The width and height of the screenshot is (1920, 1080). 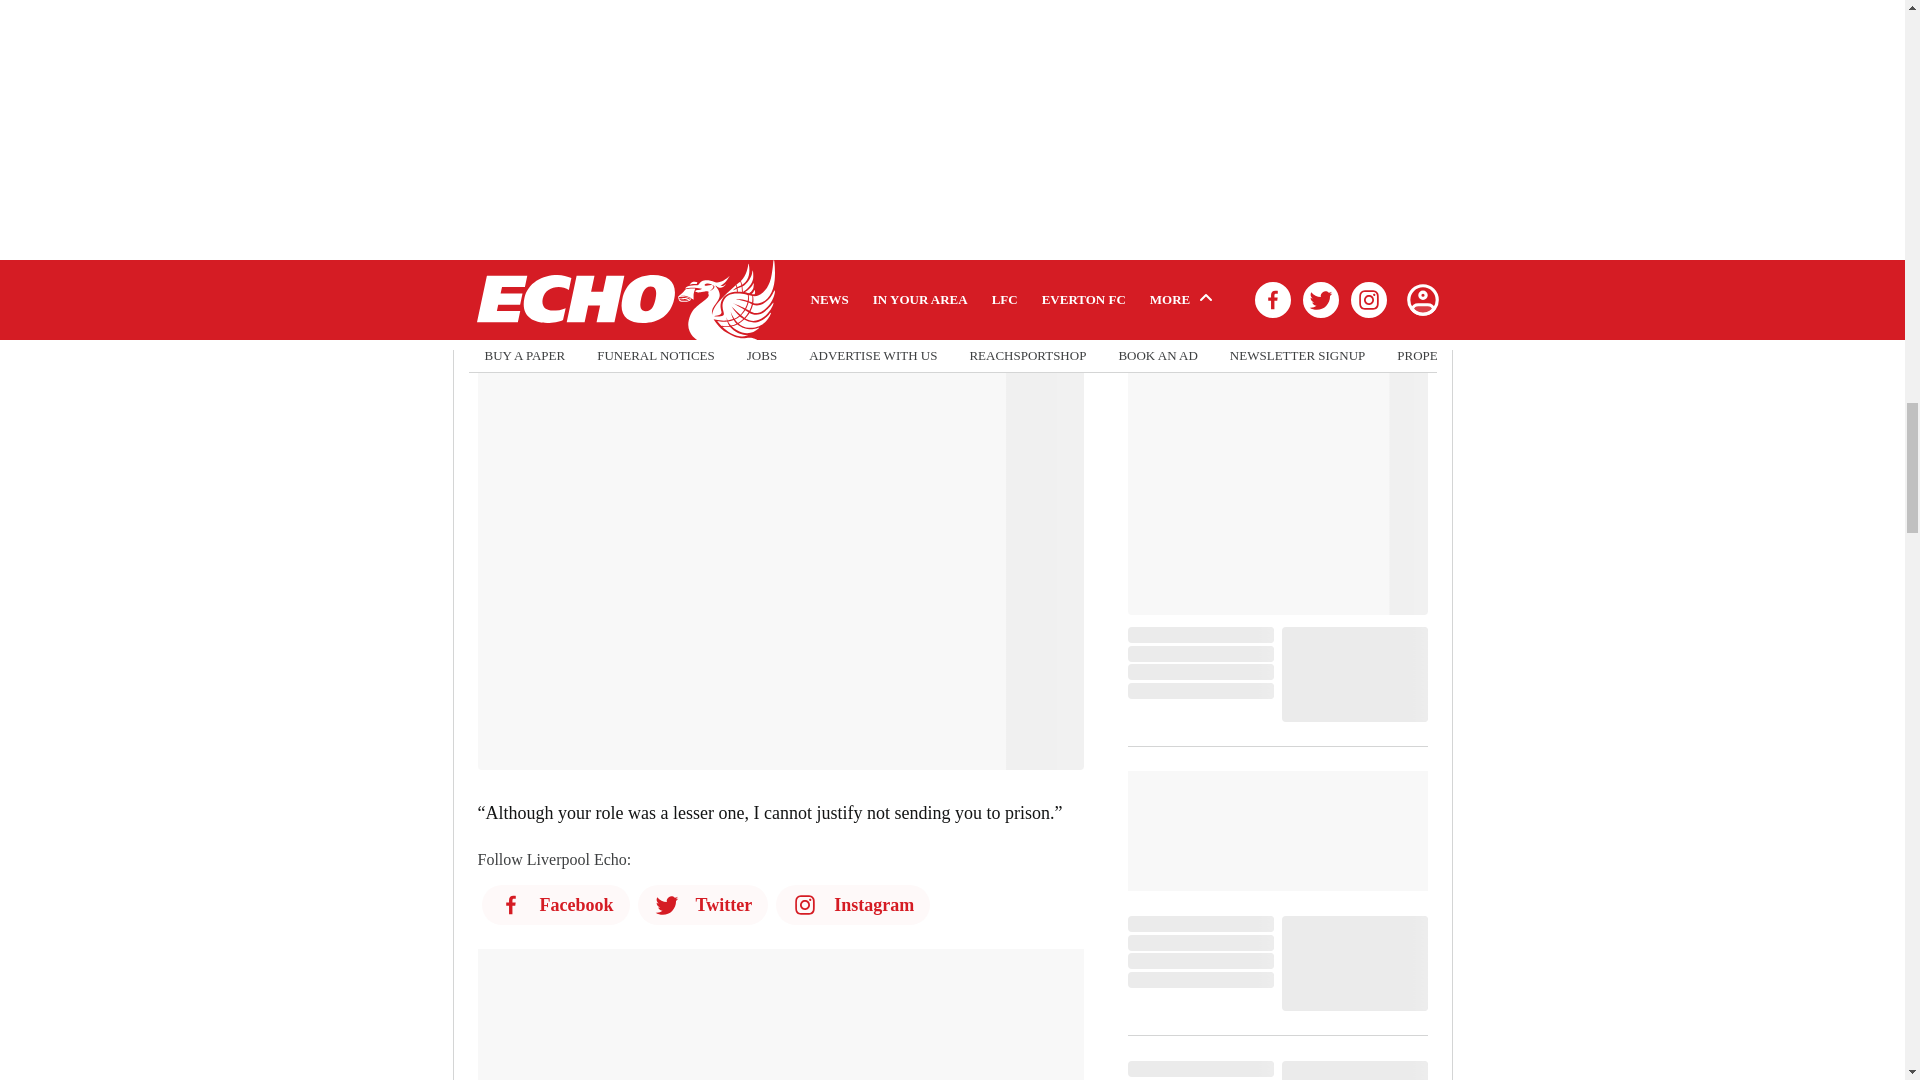 What do you see at coordinates (555, 904) in the screenshot?
I see `Facebook` at bounding box center [555, 904].